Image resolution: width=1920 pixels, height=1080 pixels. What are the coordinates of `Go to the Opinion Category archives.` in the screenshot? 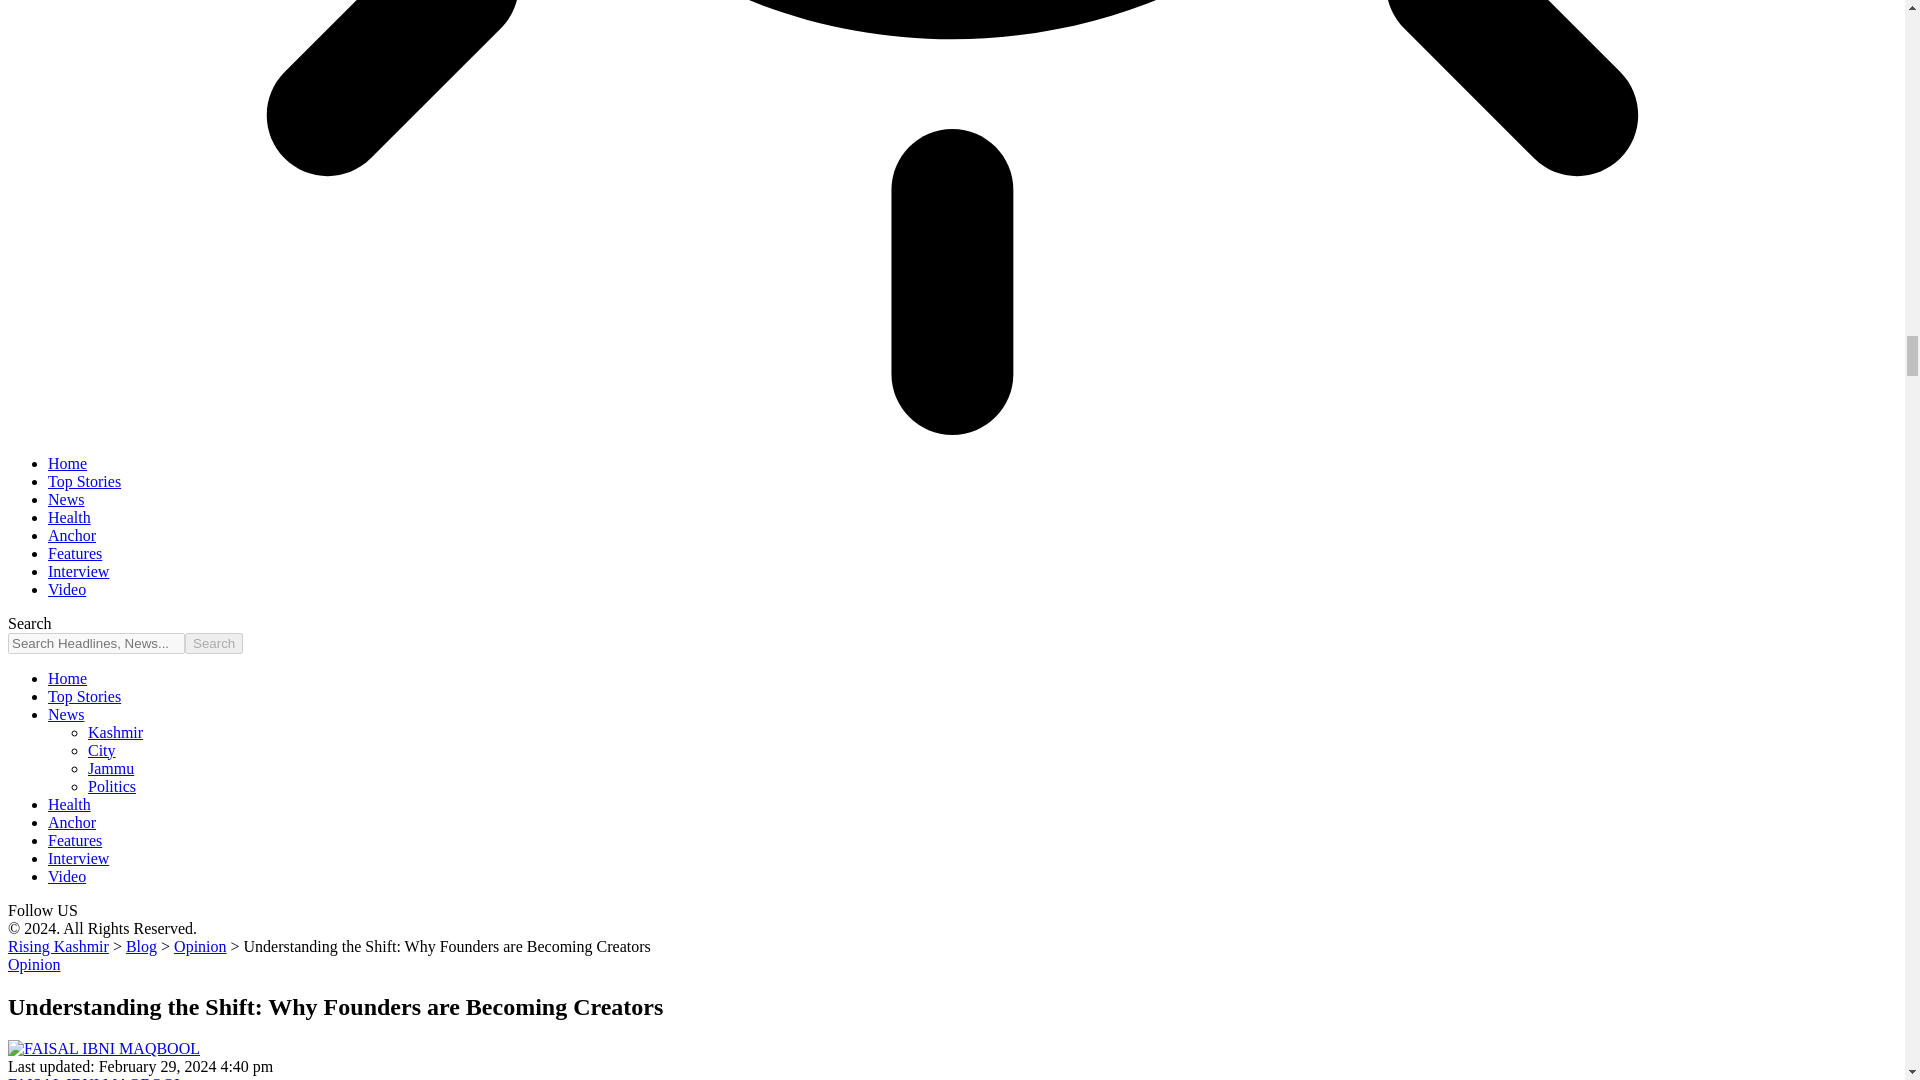 It's located at (200, 946).